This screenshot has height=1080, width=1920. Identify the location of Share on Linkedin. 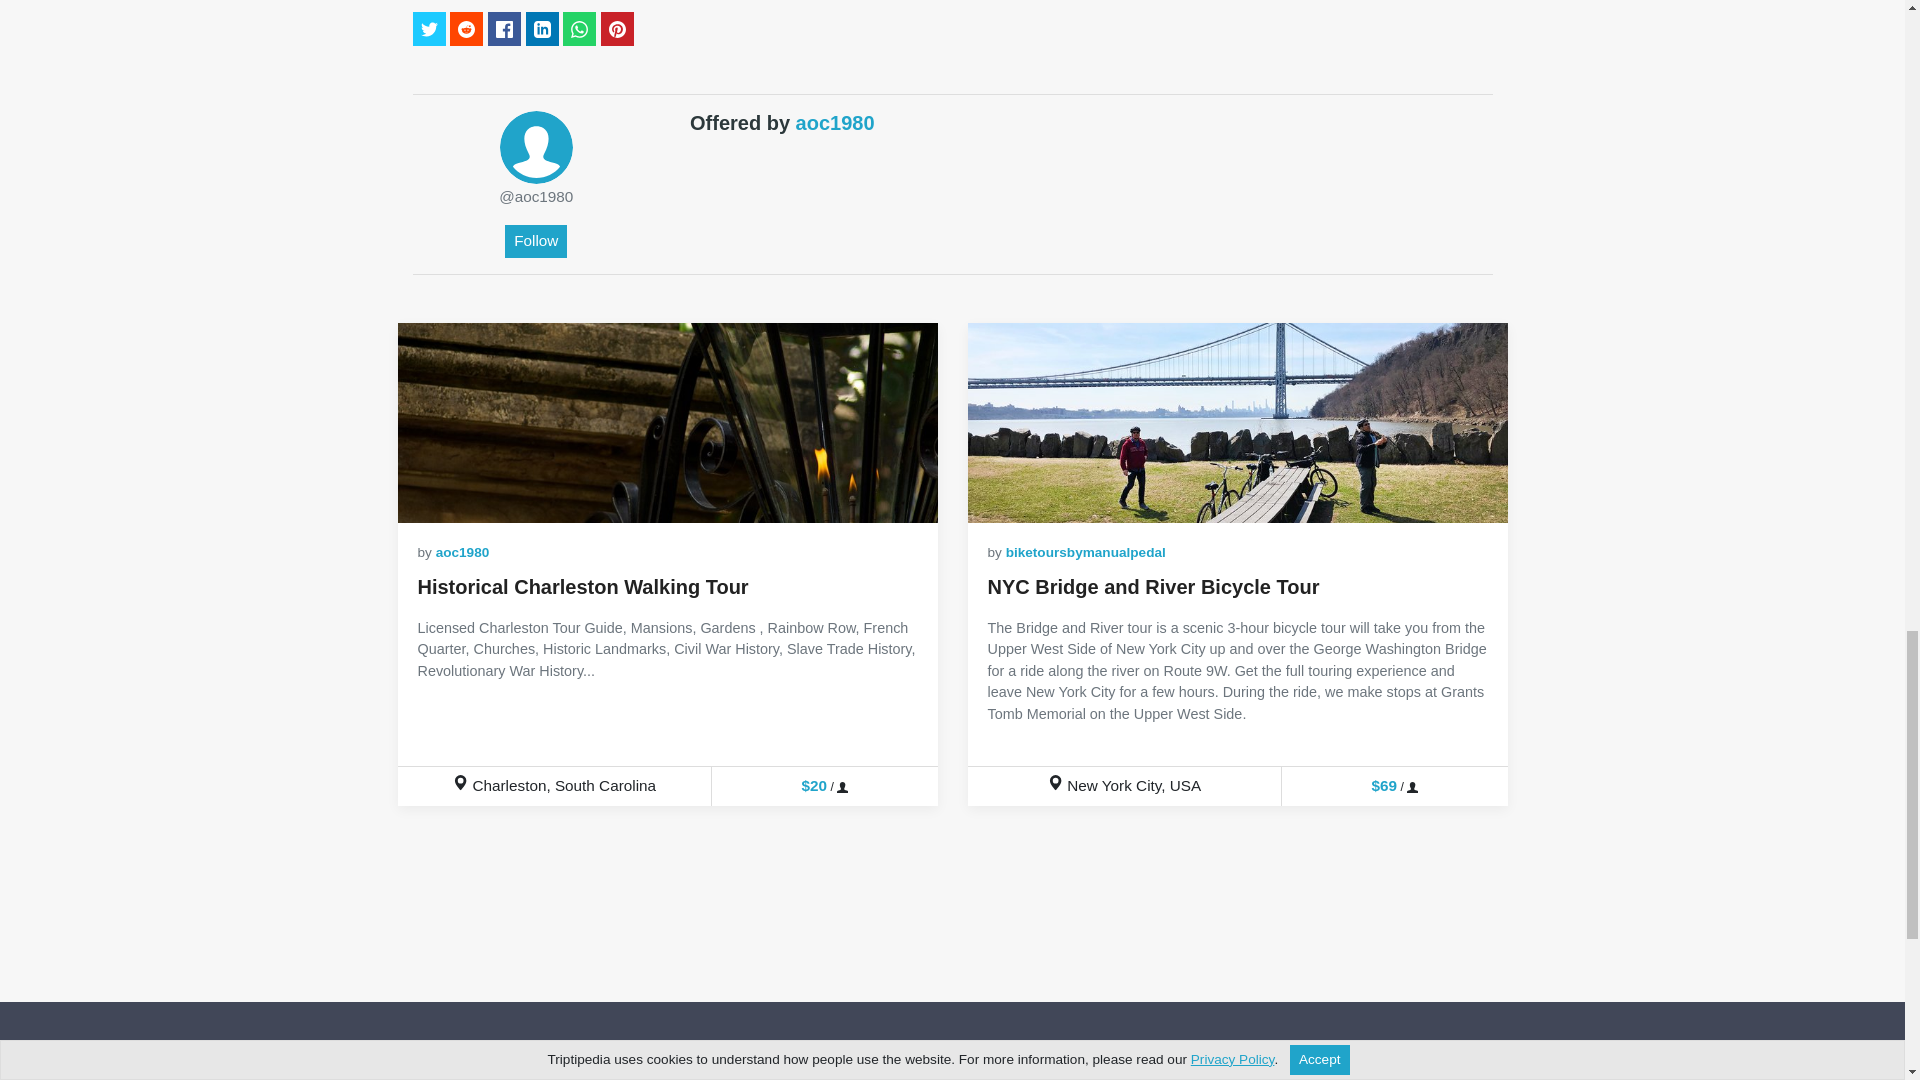
(542, 28).